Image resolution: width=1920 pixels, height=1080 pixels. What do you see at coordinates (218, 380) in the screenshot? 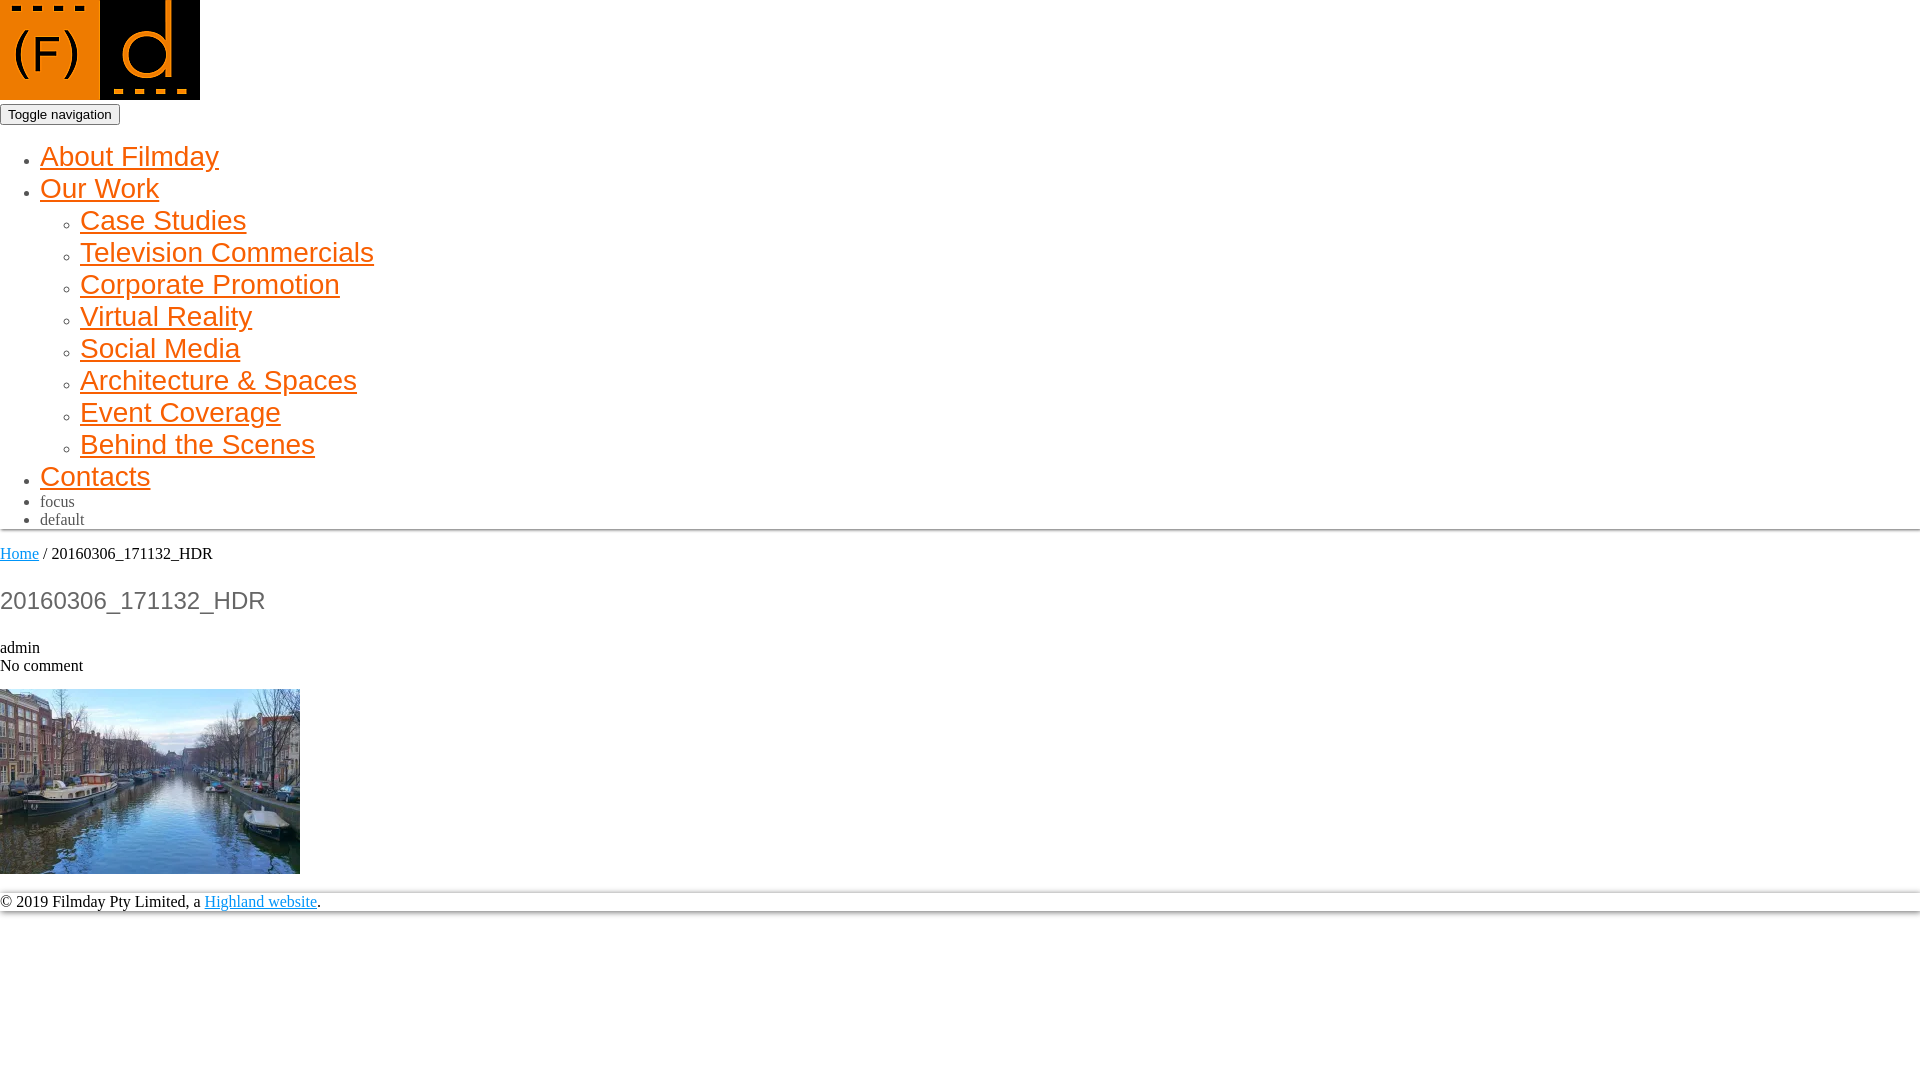
I see `Architecture & Spaces` at bounding box center [218, 380].